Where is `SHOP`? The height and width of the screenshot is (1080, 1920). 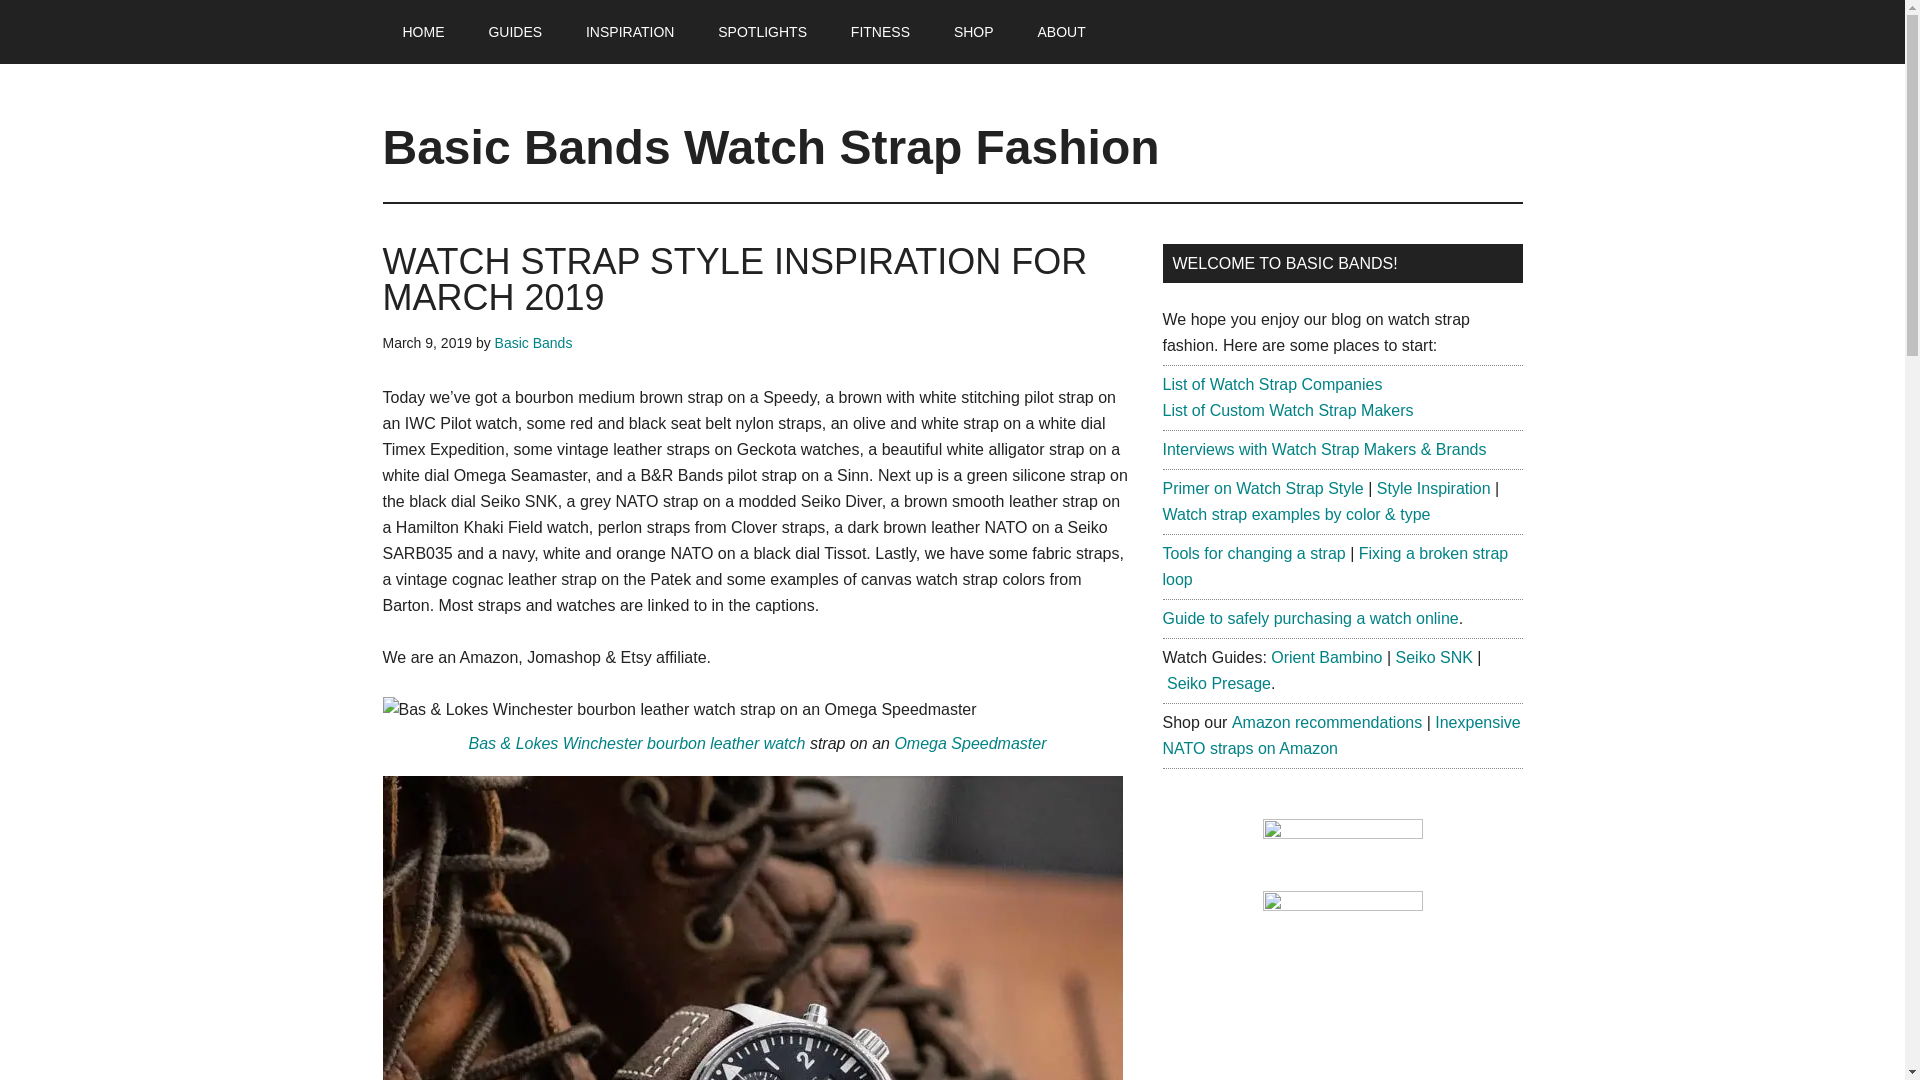
SHOP is located at coordinates (973, 32).